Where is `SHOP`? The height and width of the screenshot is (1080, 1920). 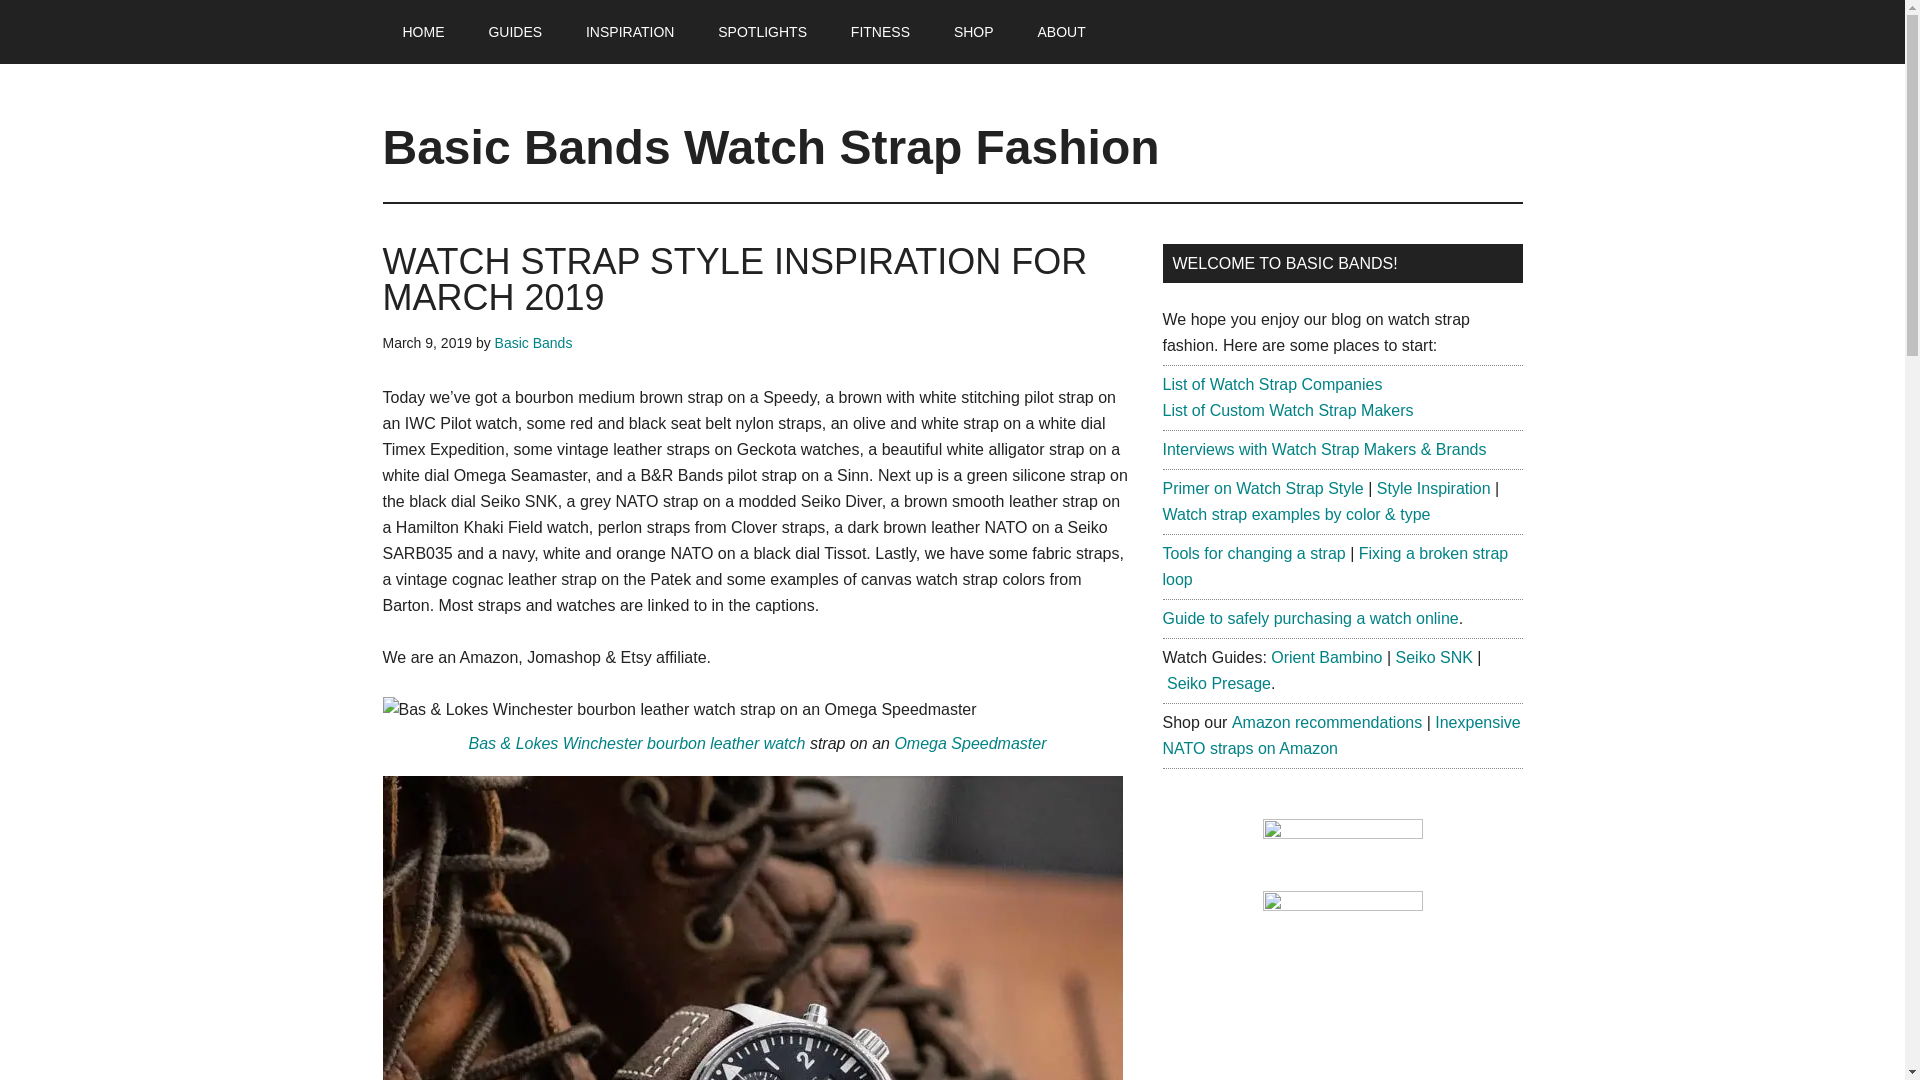
SHOP is located at coordinates (973, 32).